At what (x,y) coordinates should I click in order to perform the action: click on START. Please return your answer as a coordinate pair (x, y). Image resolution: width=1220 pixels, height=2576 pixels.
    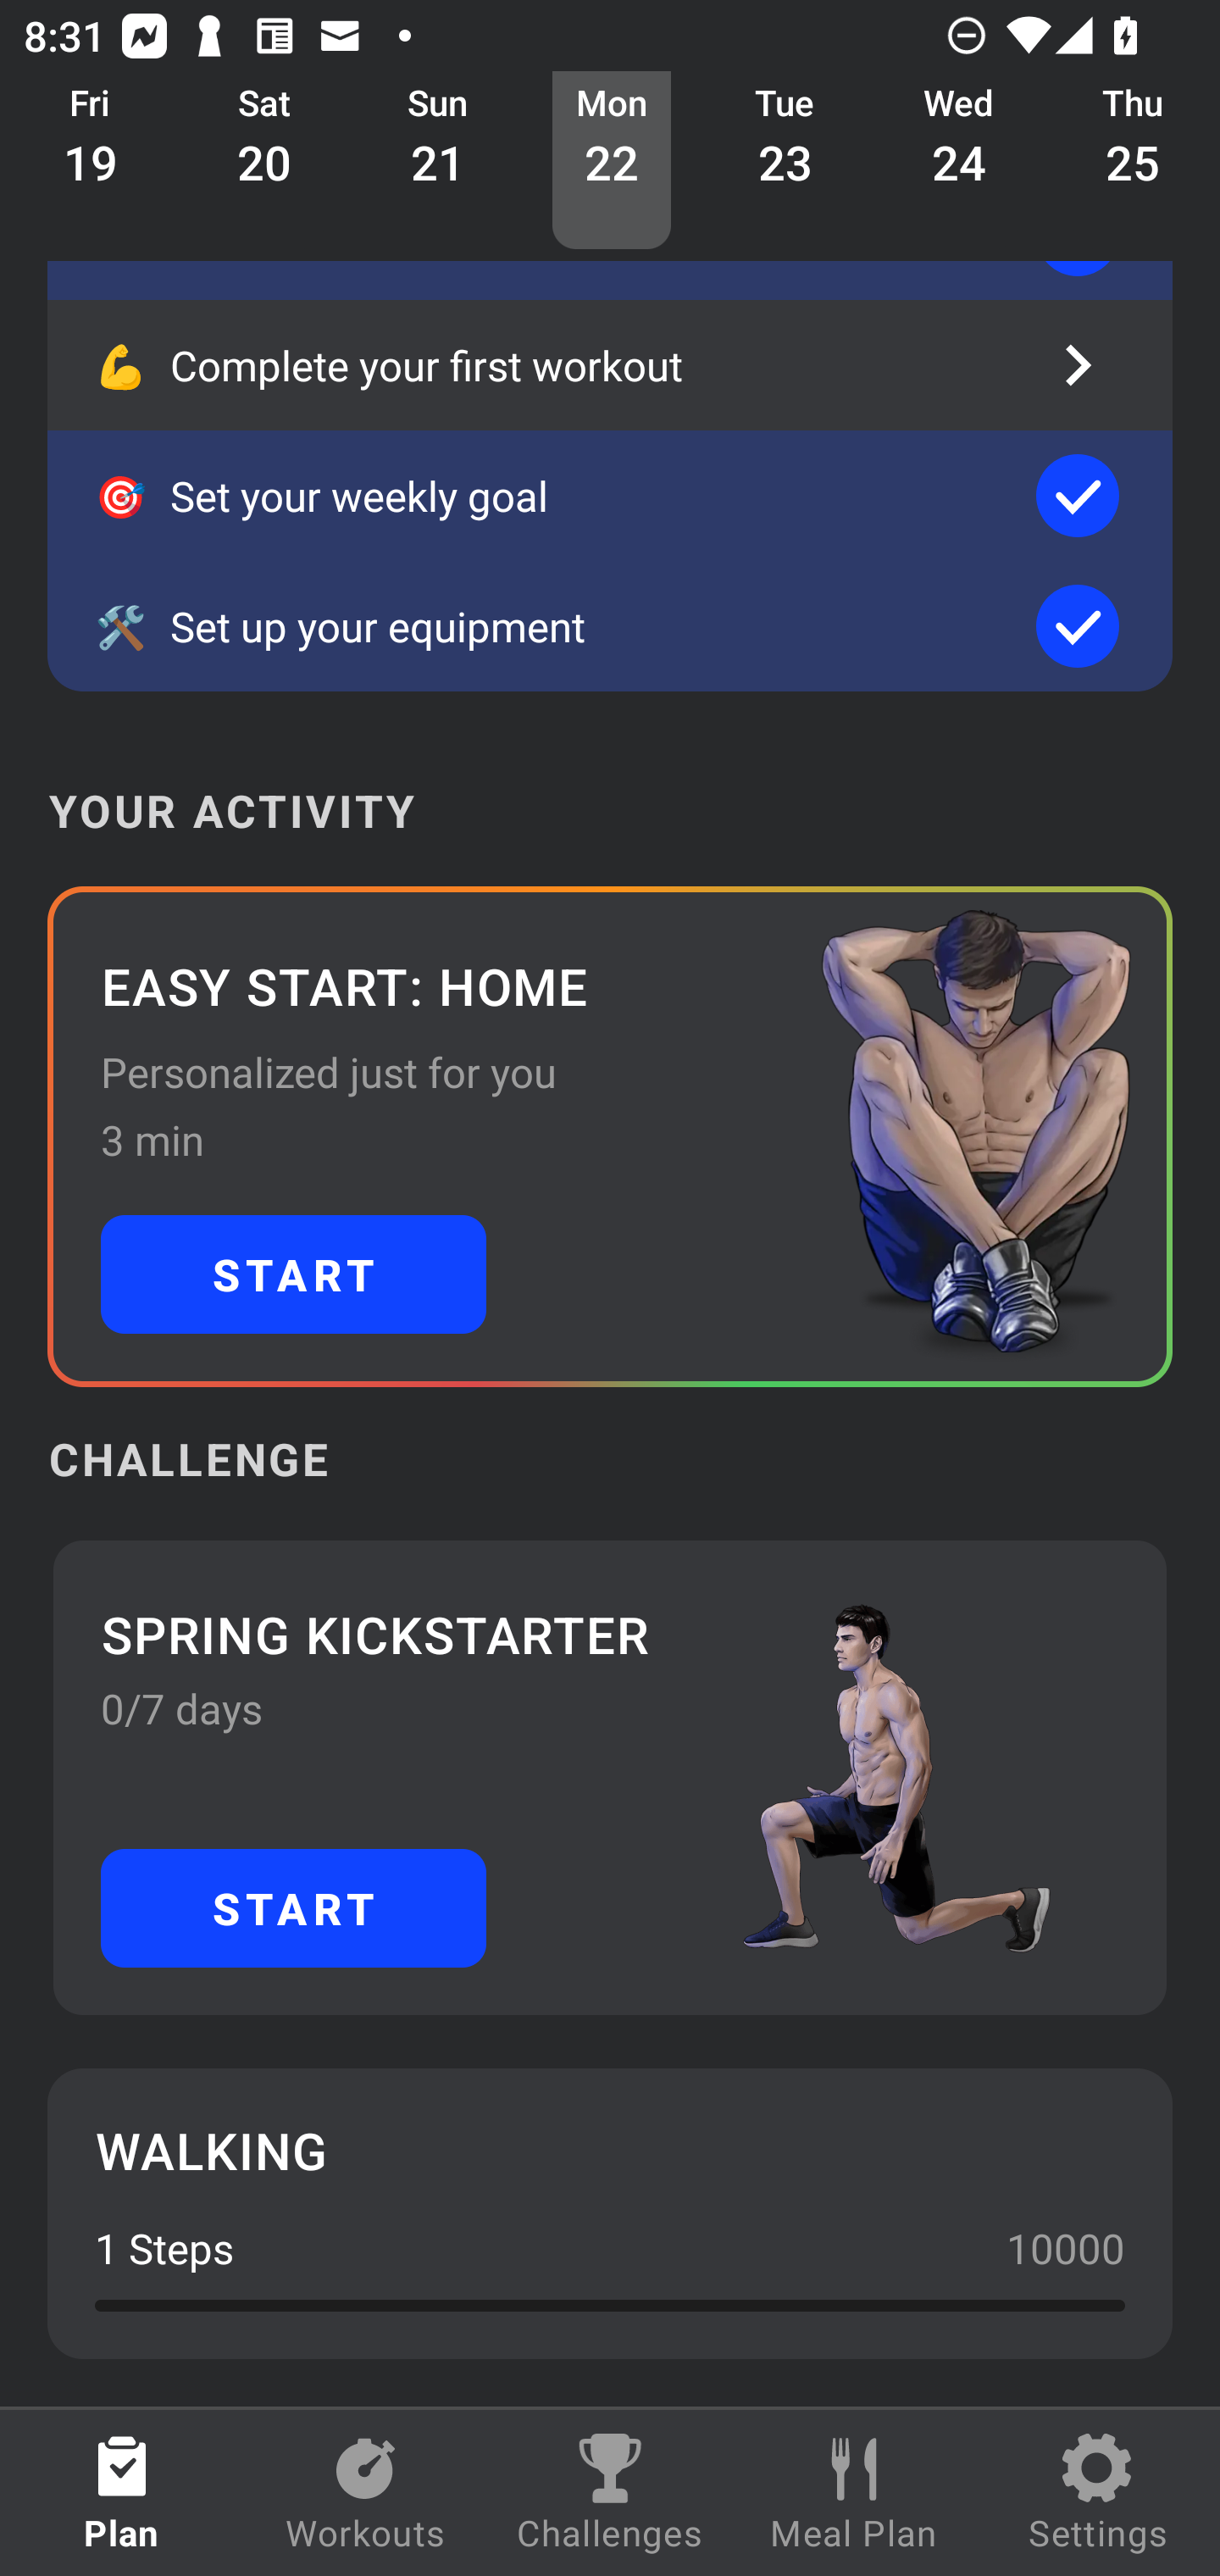
    Looking at the image, I should click on (293, 1274).